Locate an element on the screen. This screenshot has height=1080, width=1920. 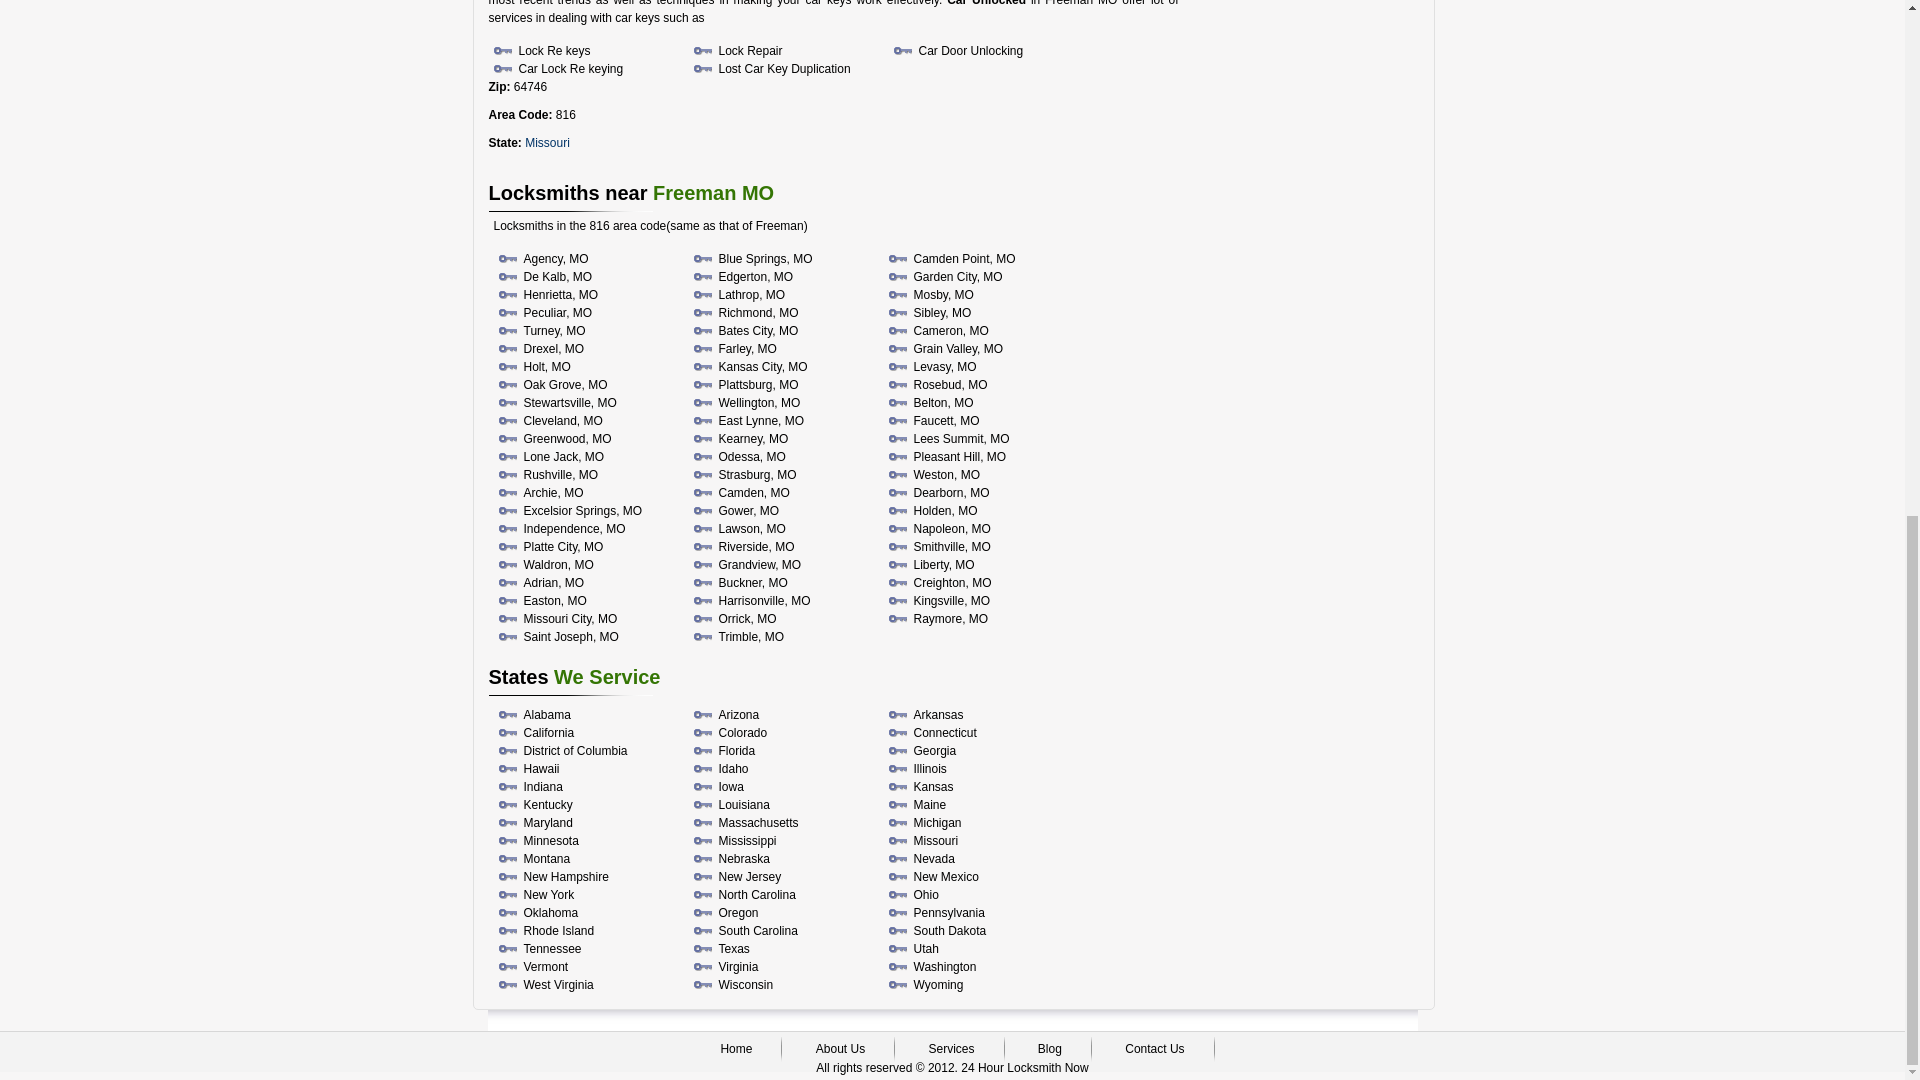
Mosby, MO is located at coordinates (943, 295).